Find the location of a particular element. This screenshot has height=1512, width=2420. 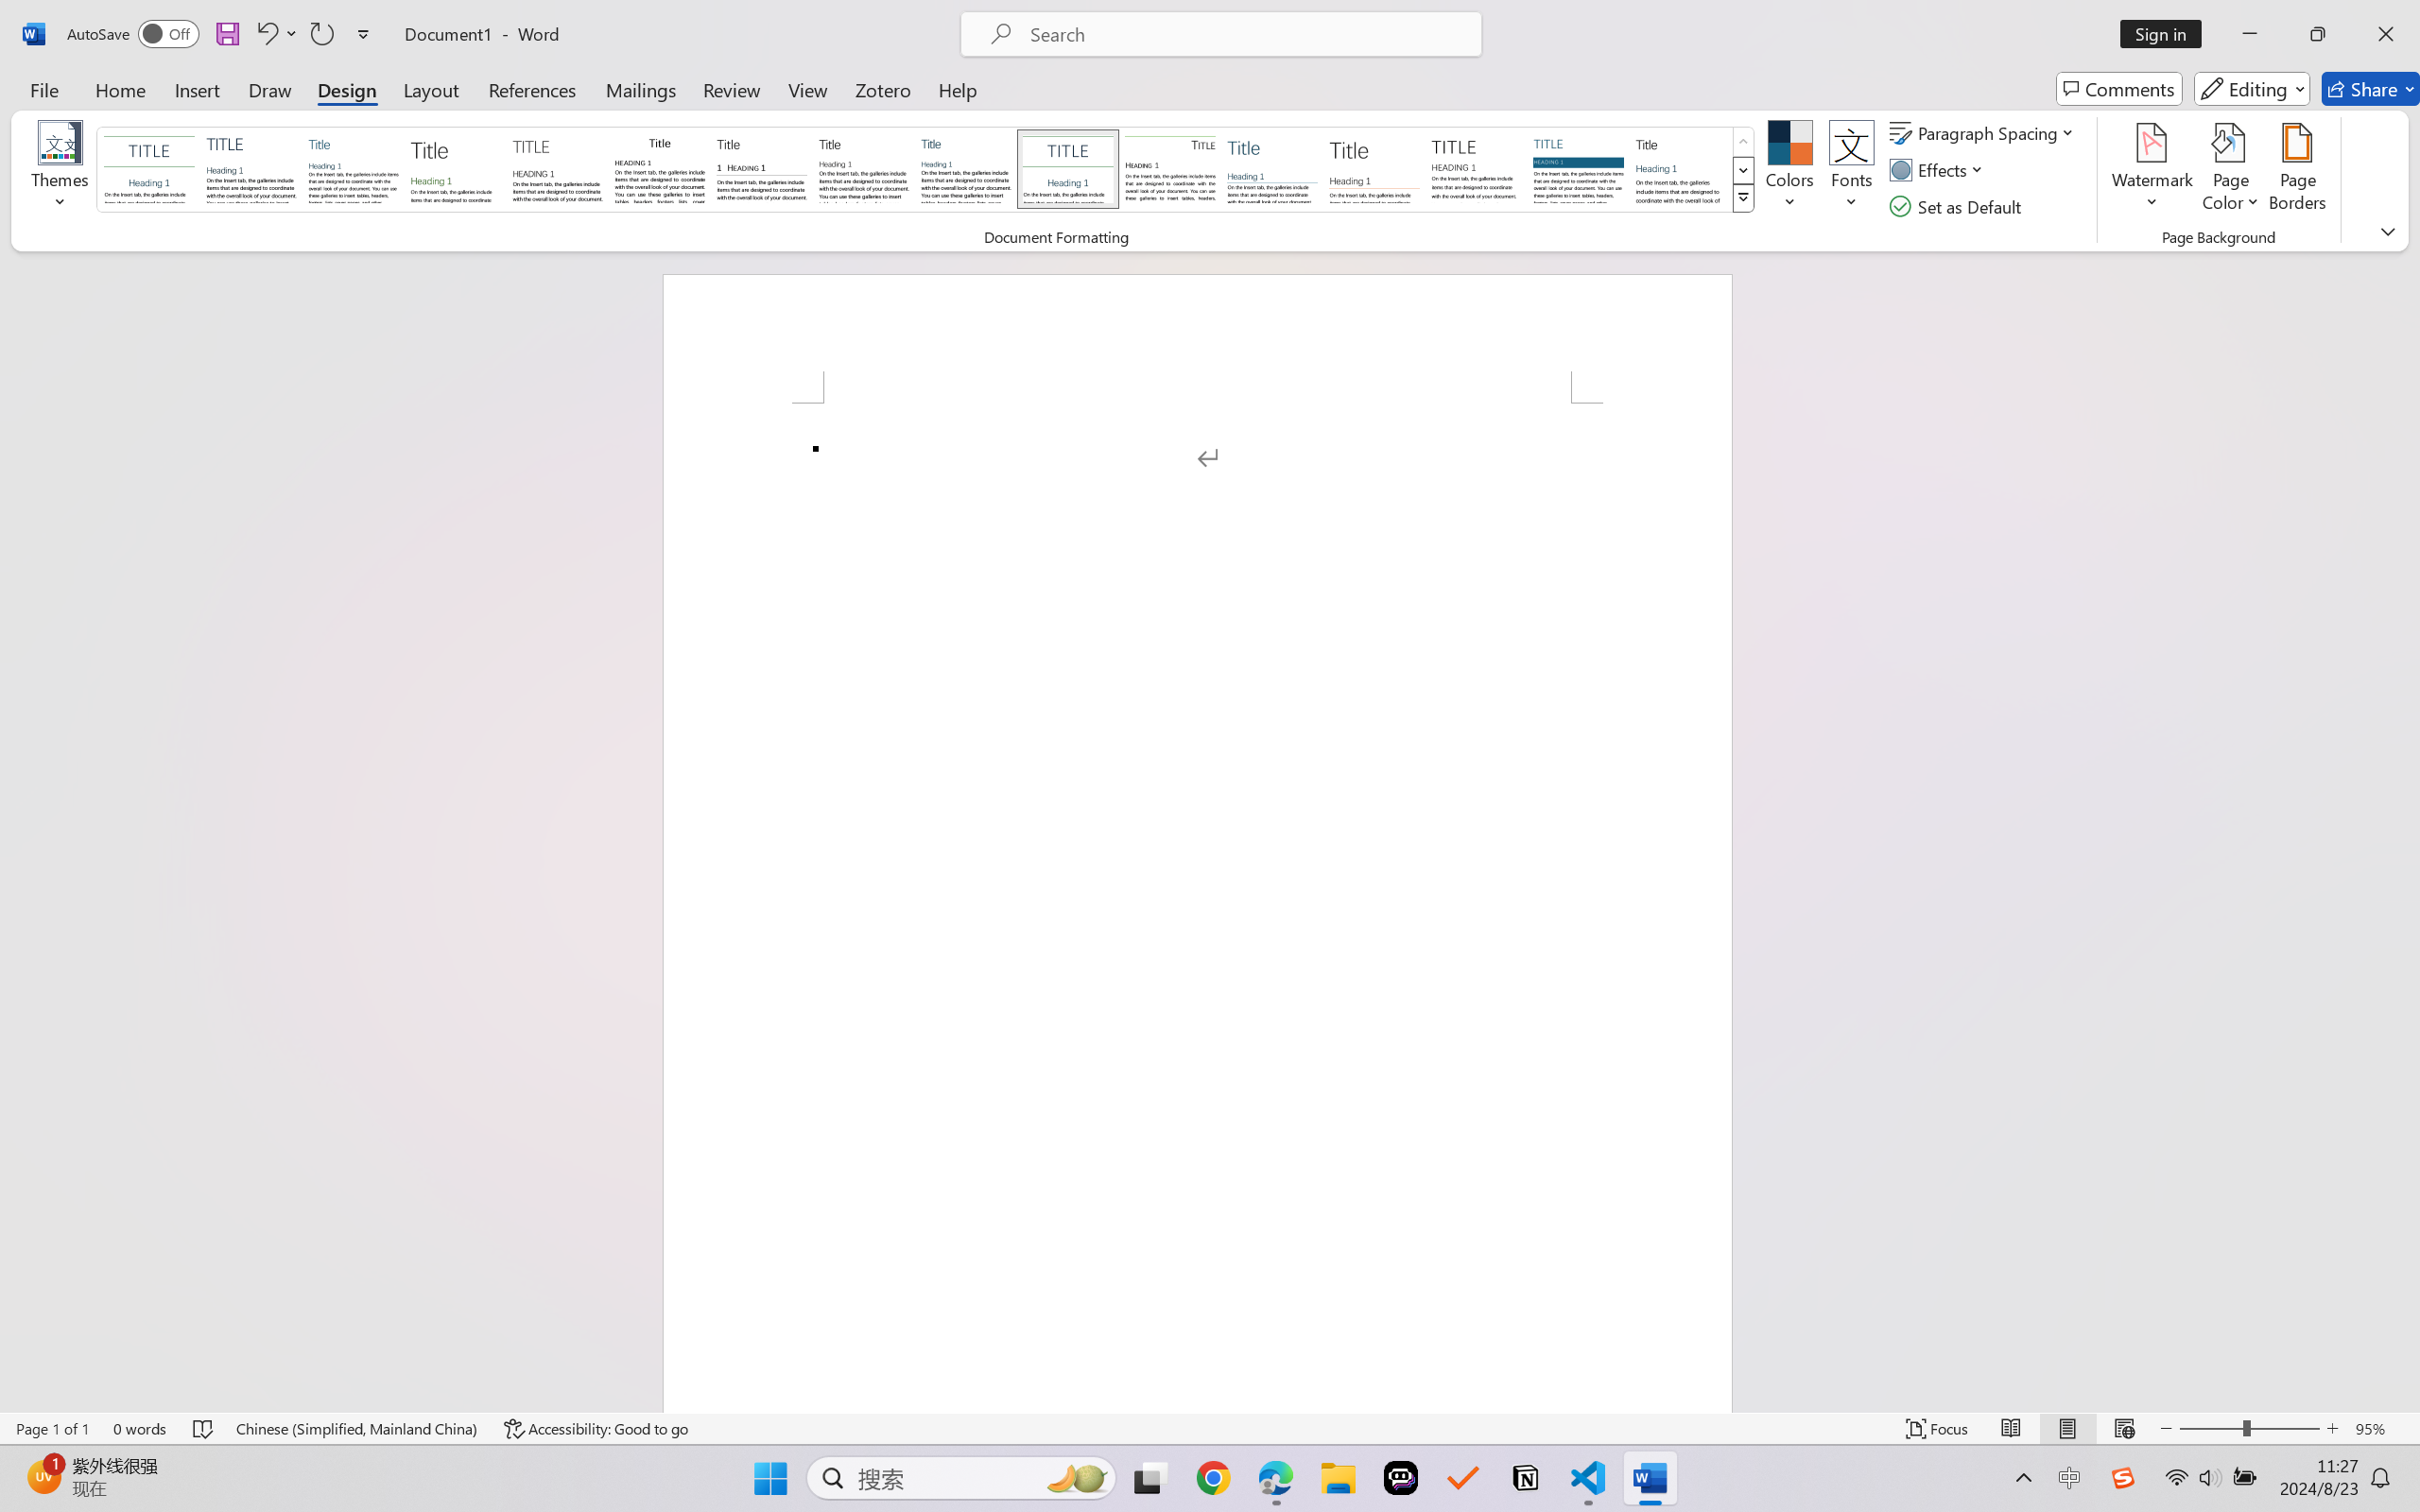

Colors is located at coordinates (1790, 170).